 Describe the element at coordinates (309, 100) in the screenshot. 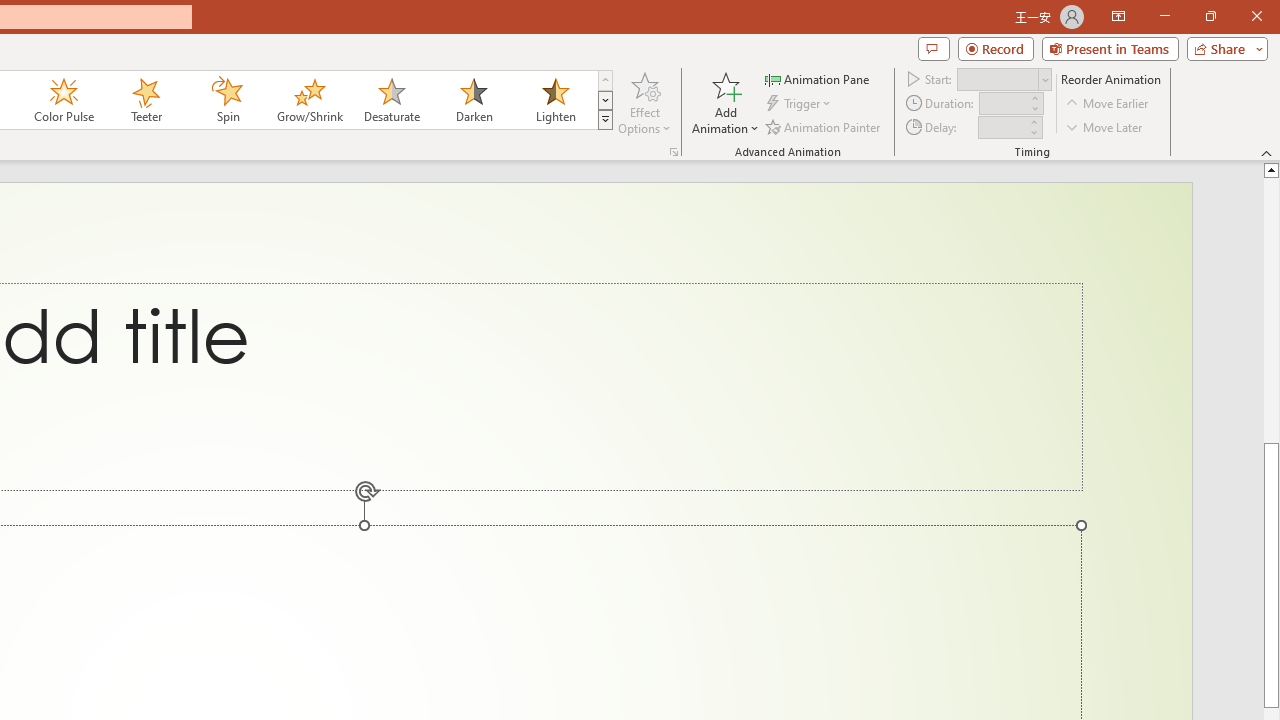

I see `Grow/Shrink` at that location.